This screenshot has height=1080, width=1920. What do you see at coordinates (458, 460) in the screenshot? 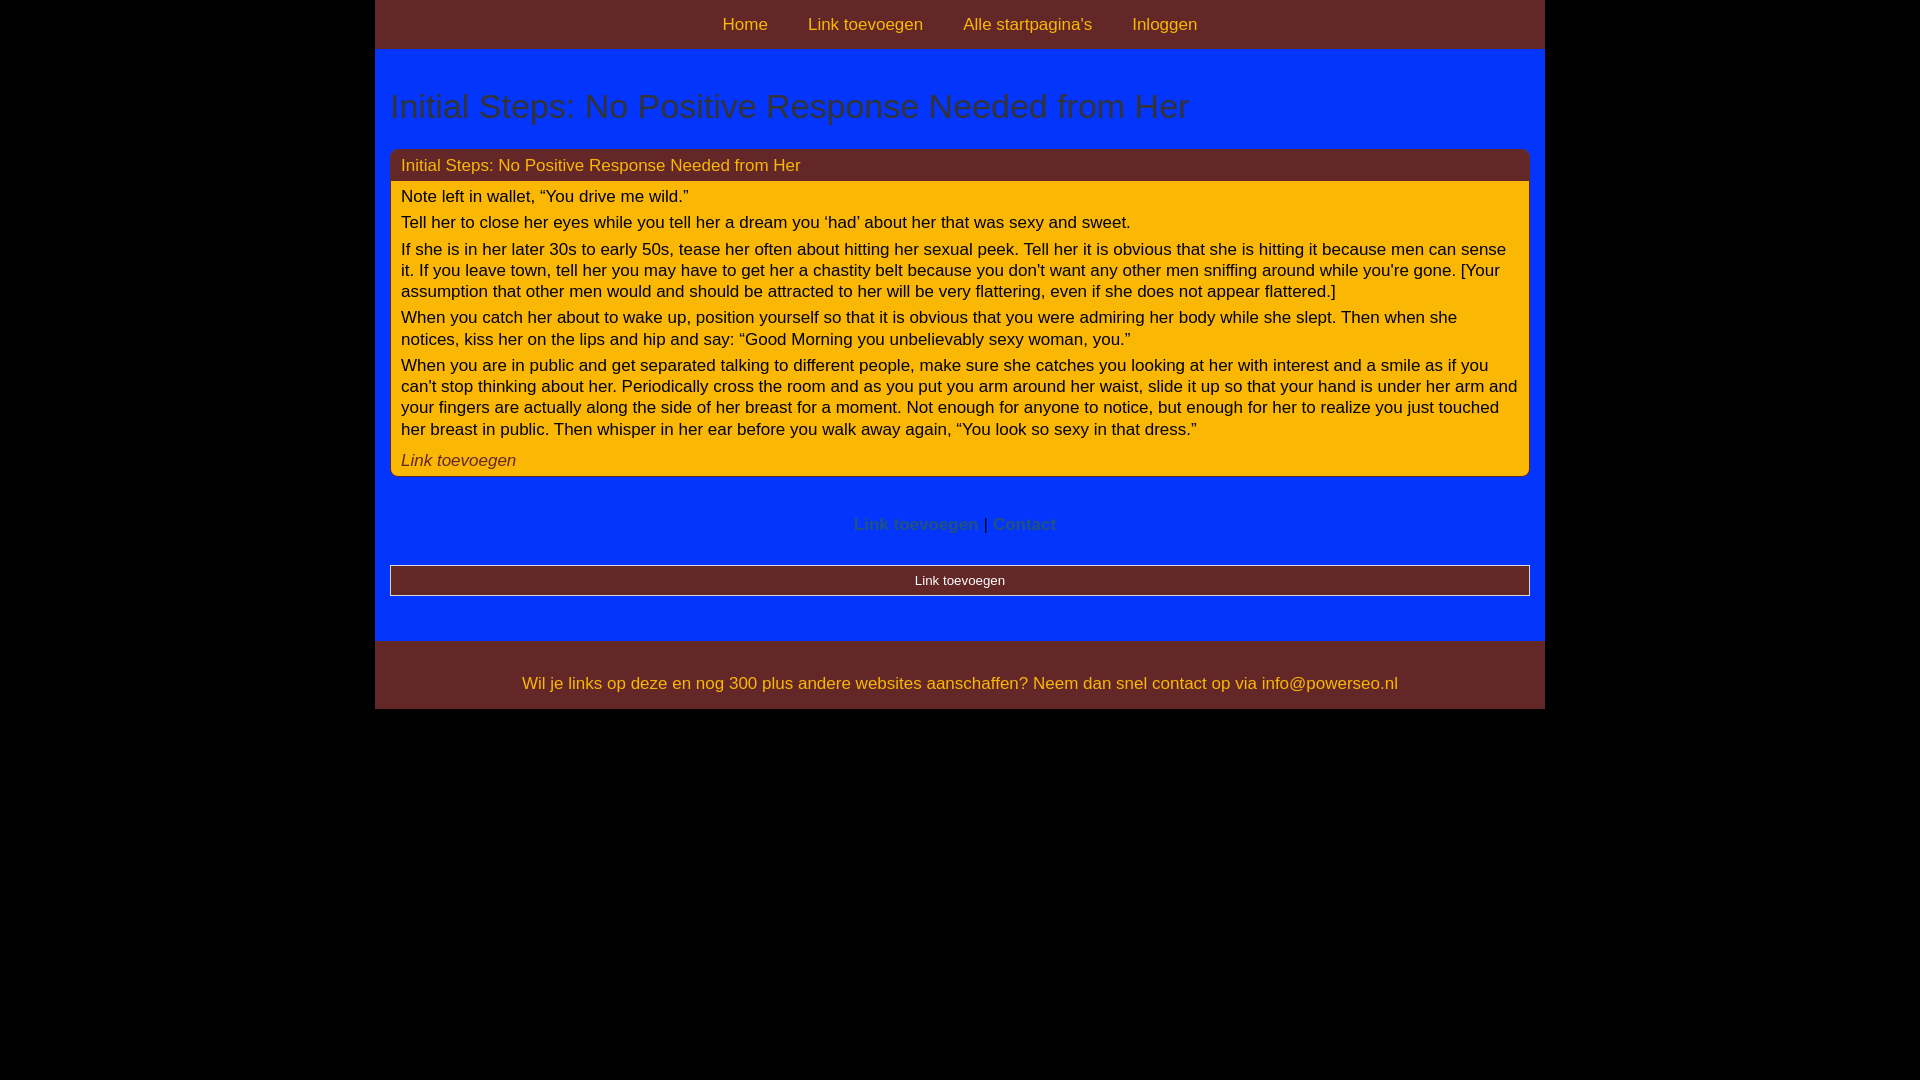
I see `Link toevoegen` at bounding box center [458, 460].